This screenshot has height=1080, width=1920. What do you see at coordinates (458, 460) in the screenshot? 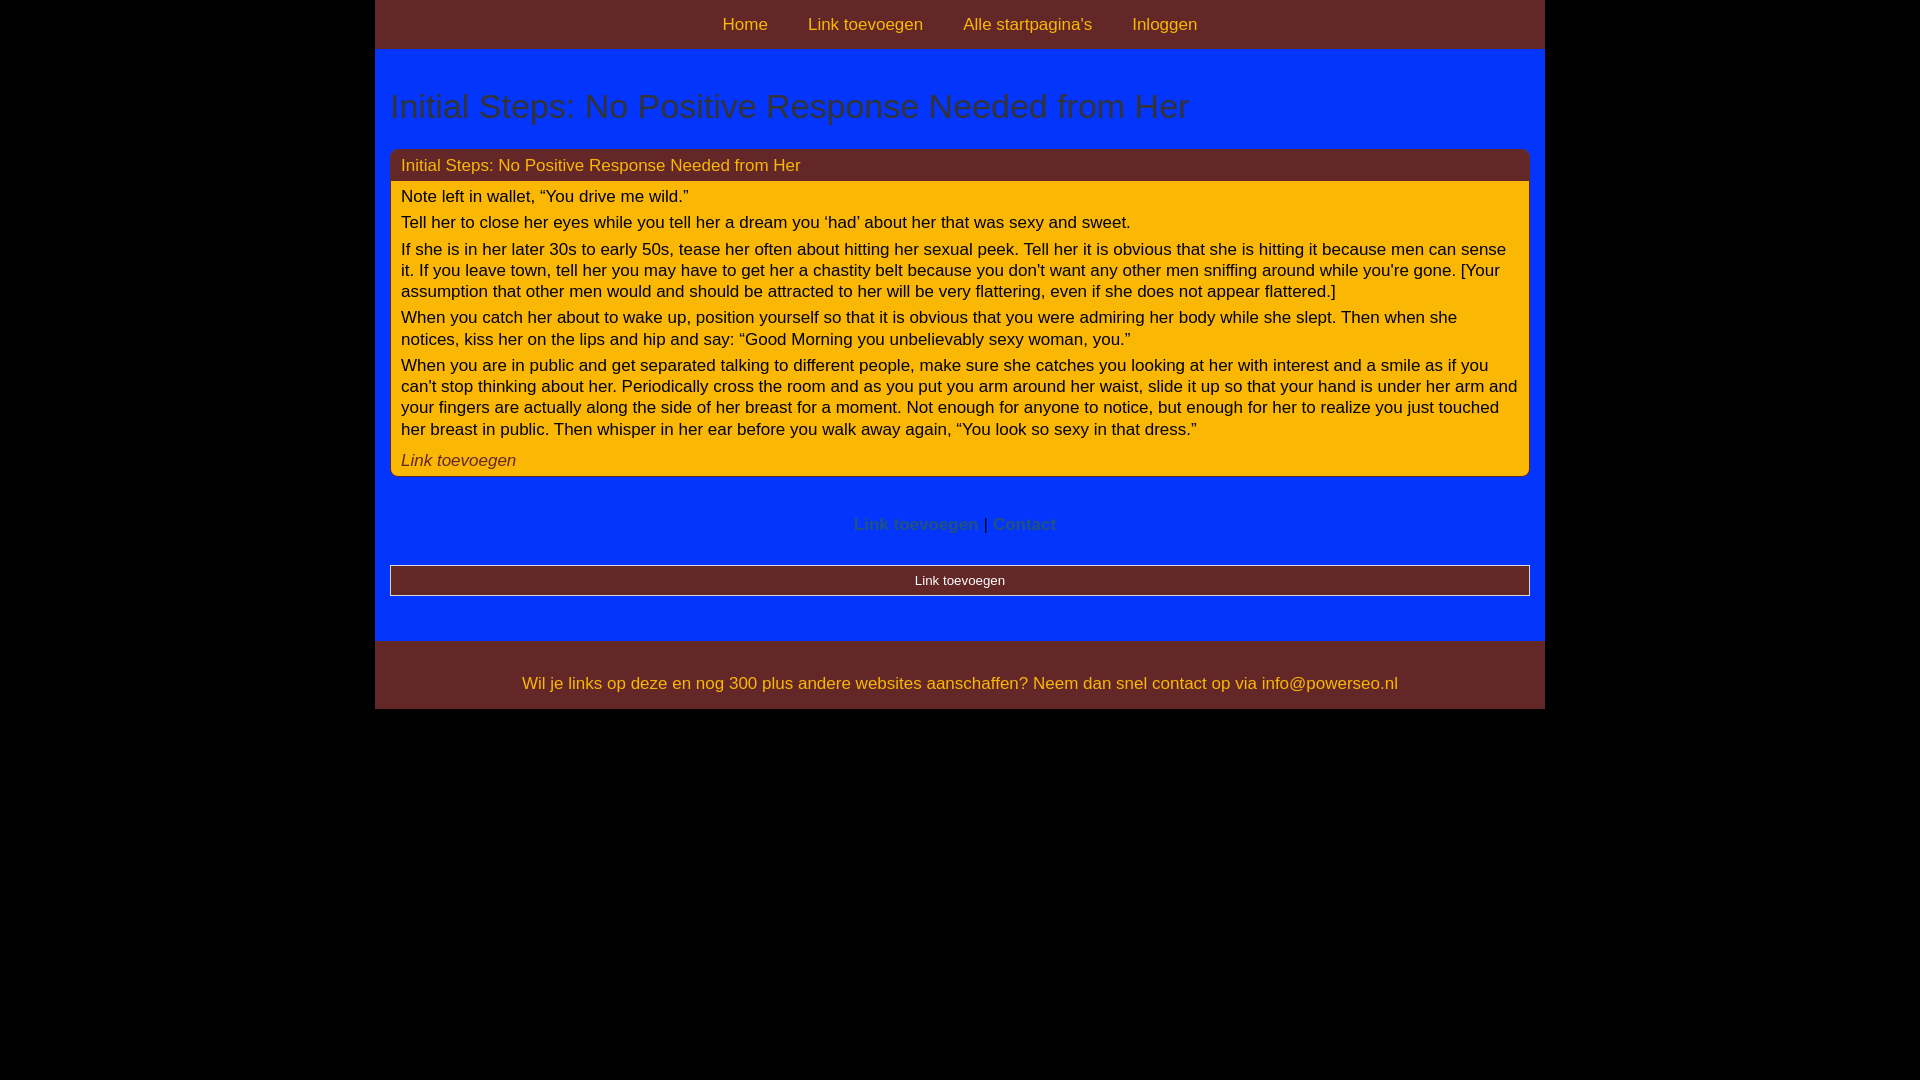
I see `Link toevoegen` at bounding box center [458, 460].